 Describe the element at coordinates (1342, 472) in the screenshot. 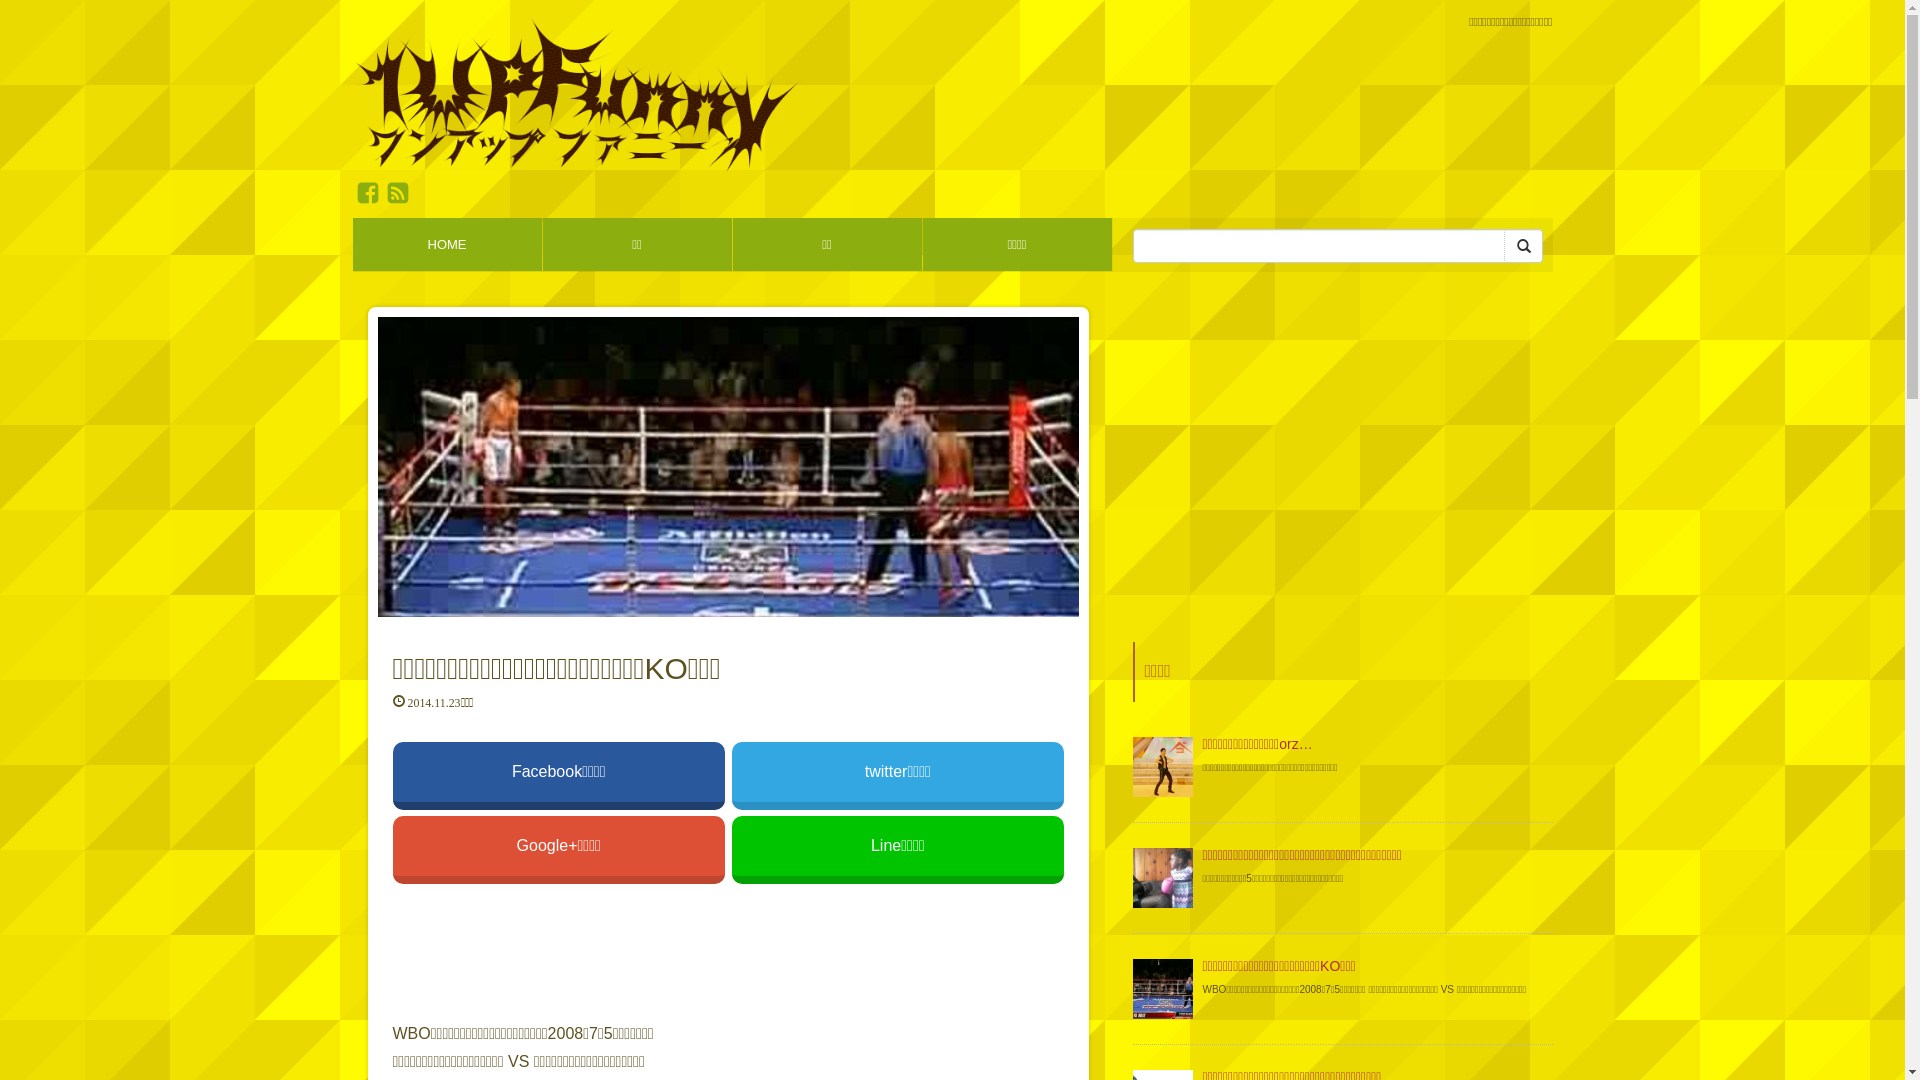

I see `Advertisement` at that location.